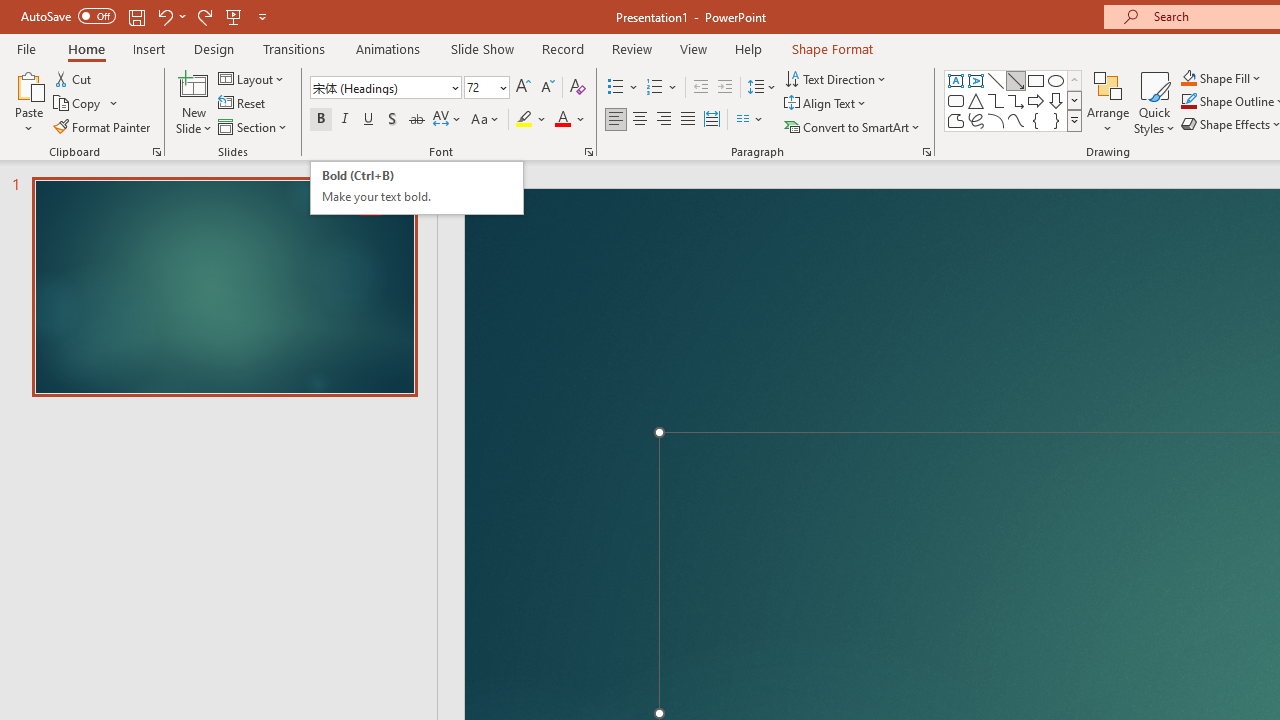 The height and width of the screenshot is (720, 1280). Describe the element at coordinates (486, 120) in the screenshot. I see `Change Case` at that location.